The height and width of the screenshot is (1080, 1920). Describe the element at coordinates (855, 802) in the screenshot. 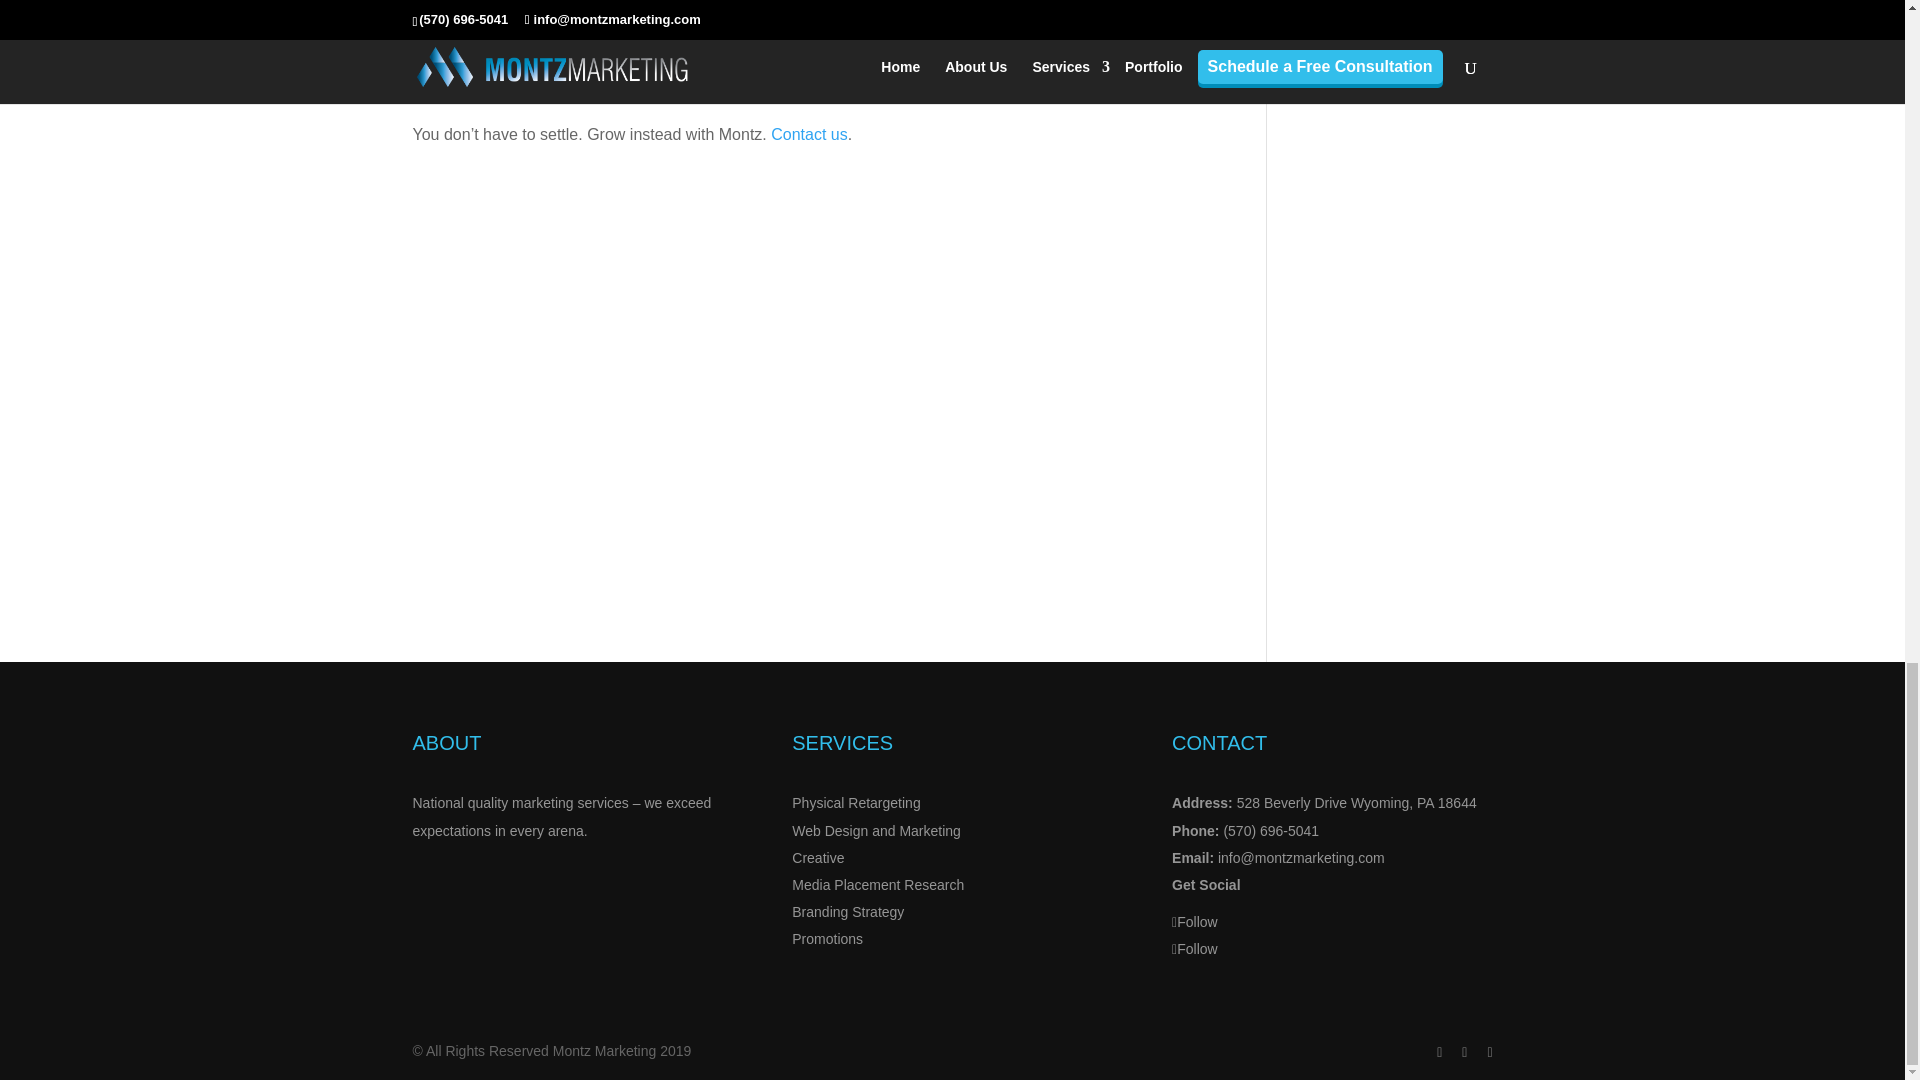

I see `Physical Retargeting` at that location.